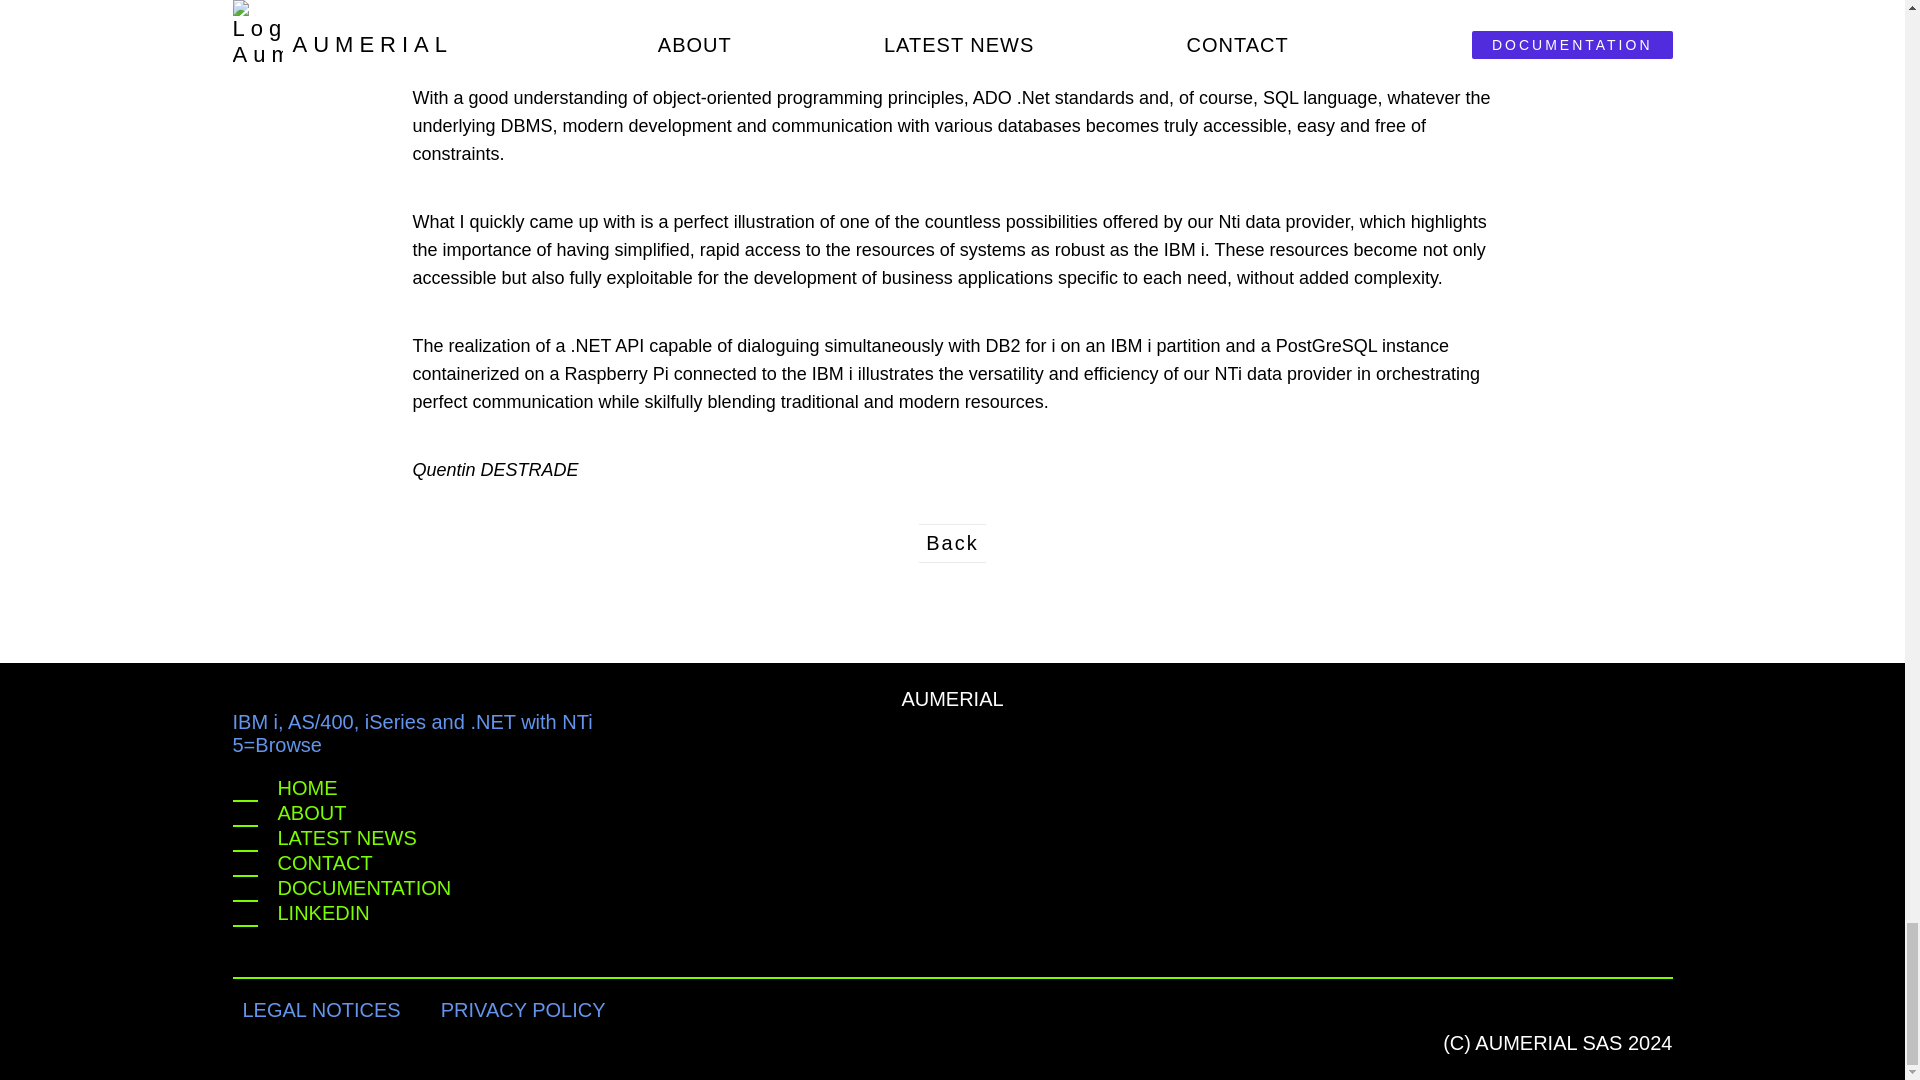 The height and width of the screenshot is (1080, 1920). Describe the element at coordinates (952, 789) in the screenshot. I see `HOME` at that location.